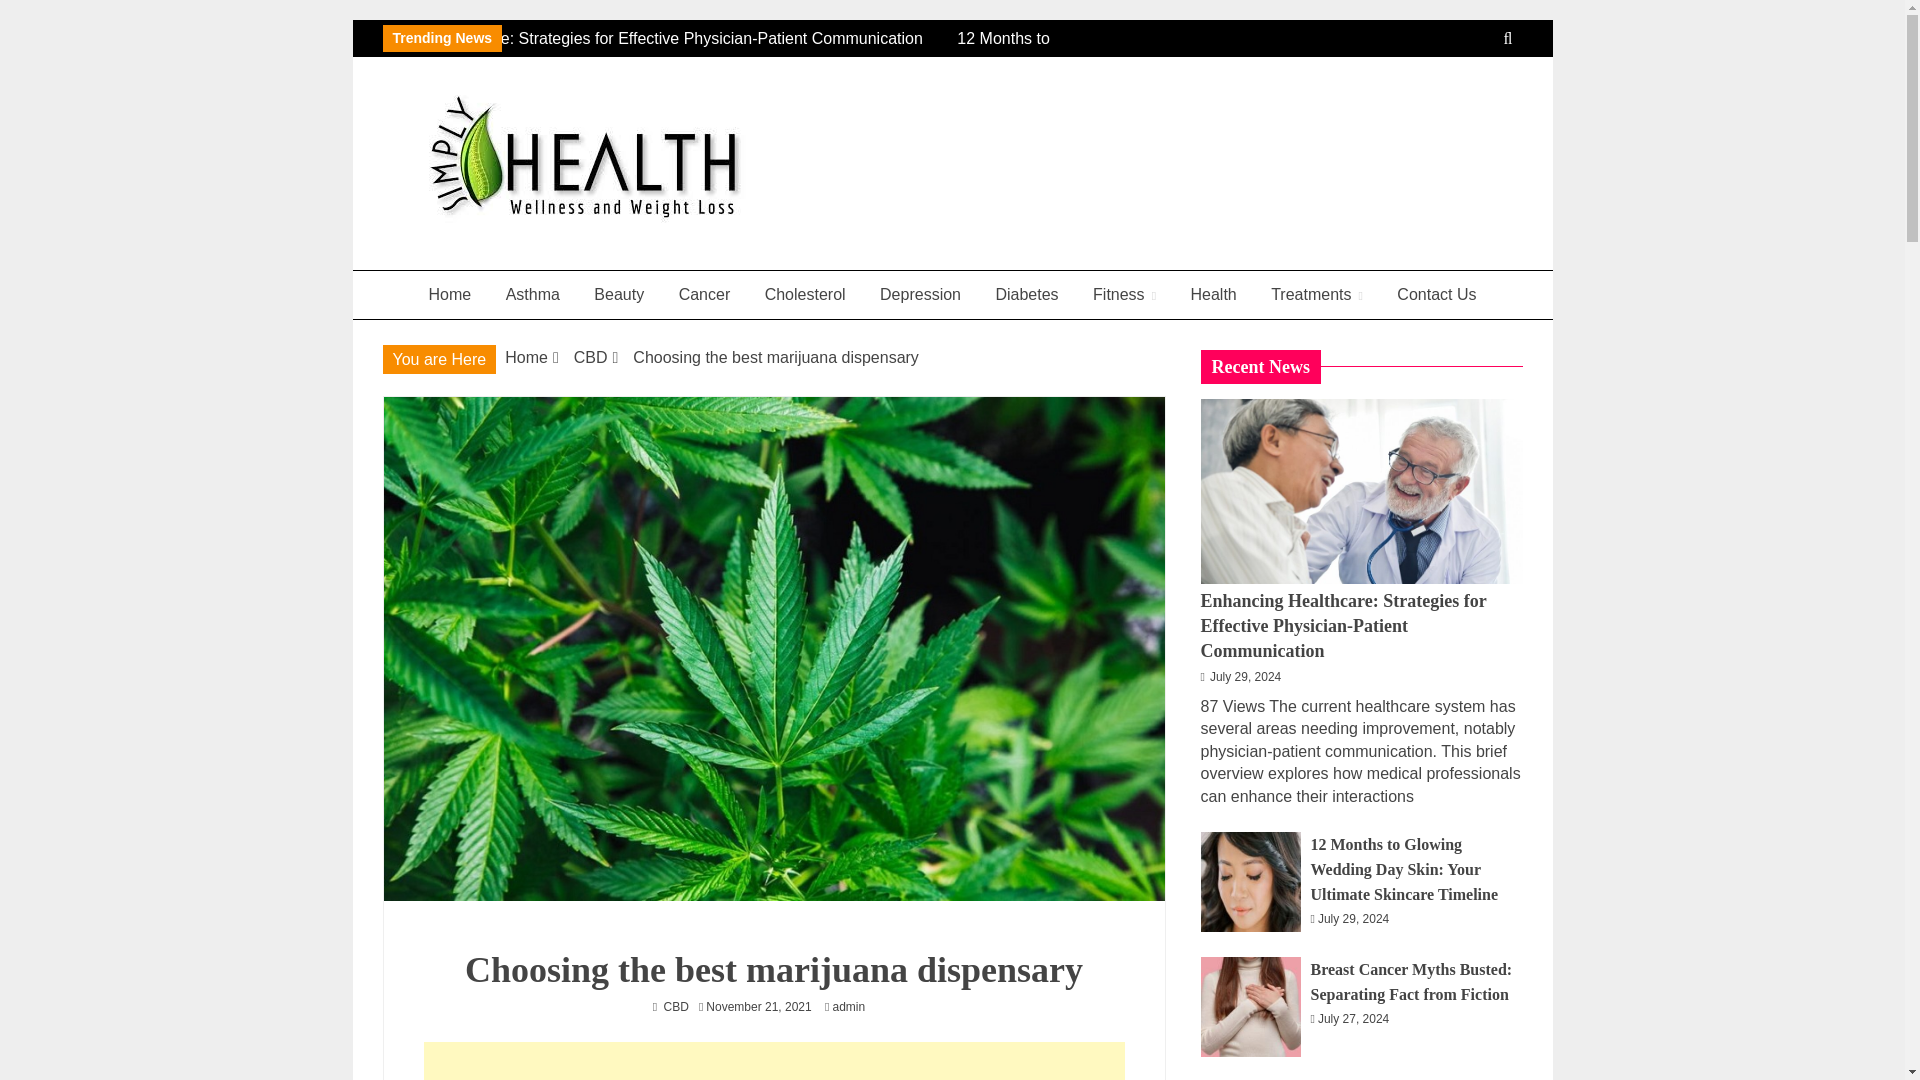  I want to click on Health, so click(1213, 294).